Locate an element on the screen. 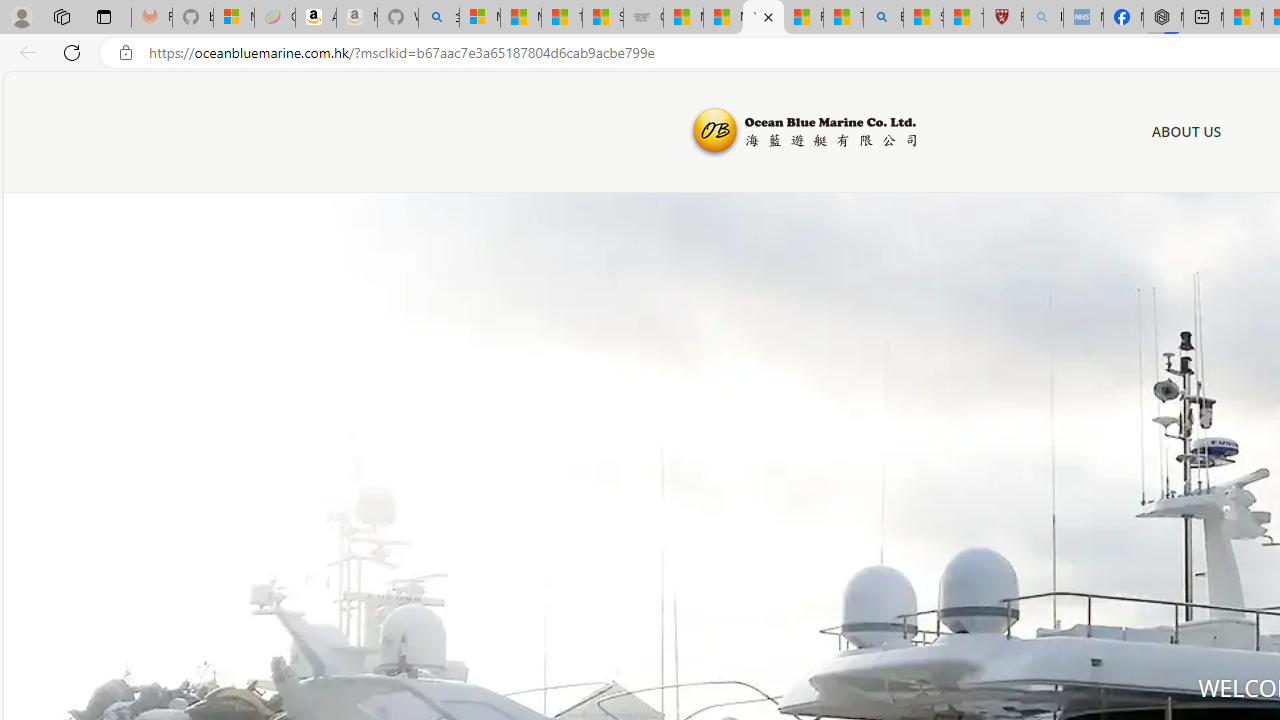 This screenshot has width=1280, height=720. Ocean Blue Marine is located at coordinates (802, 132).